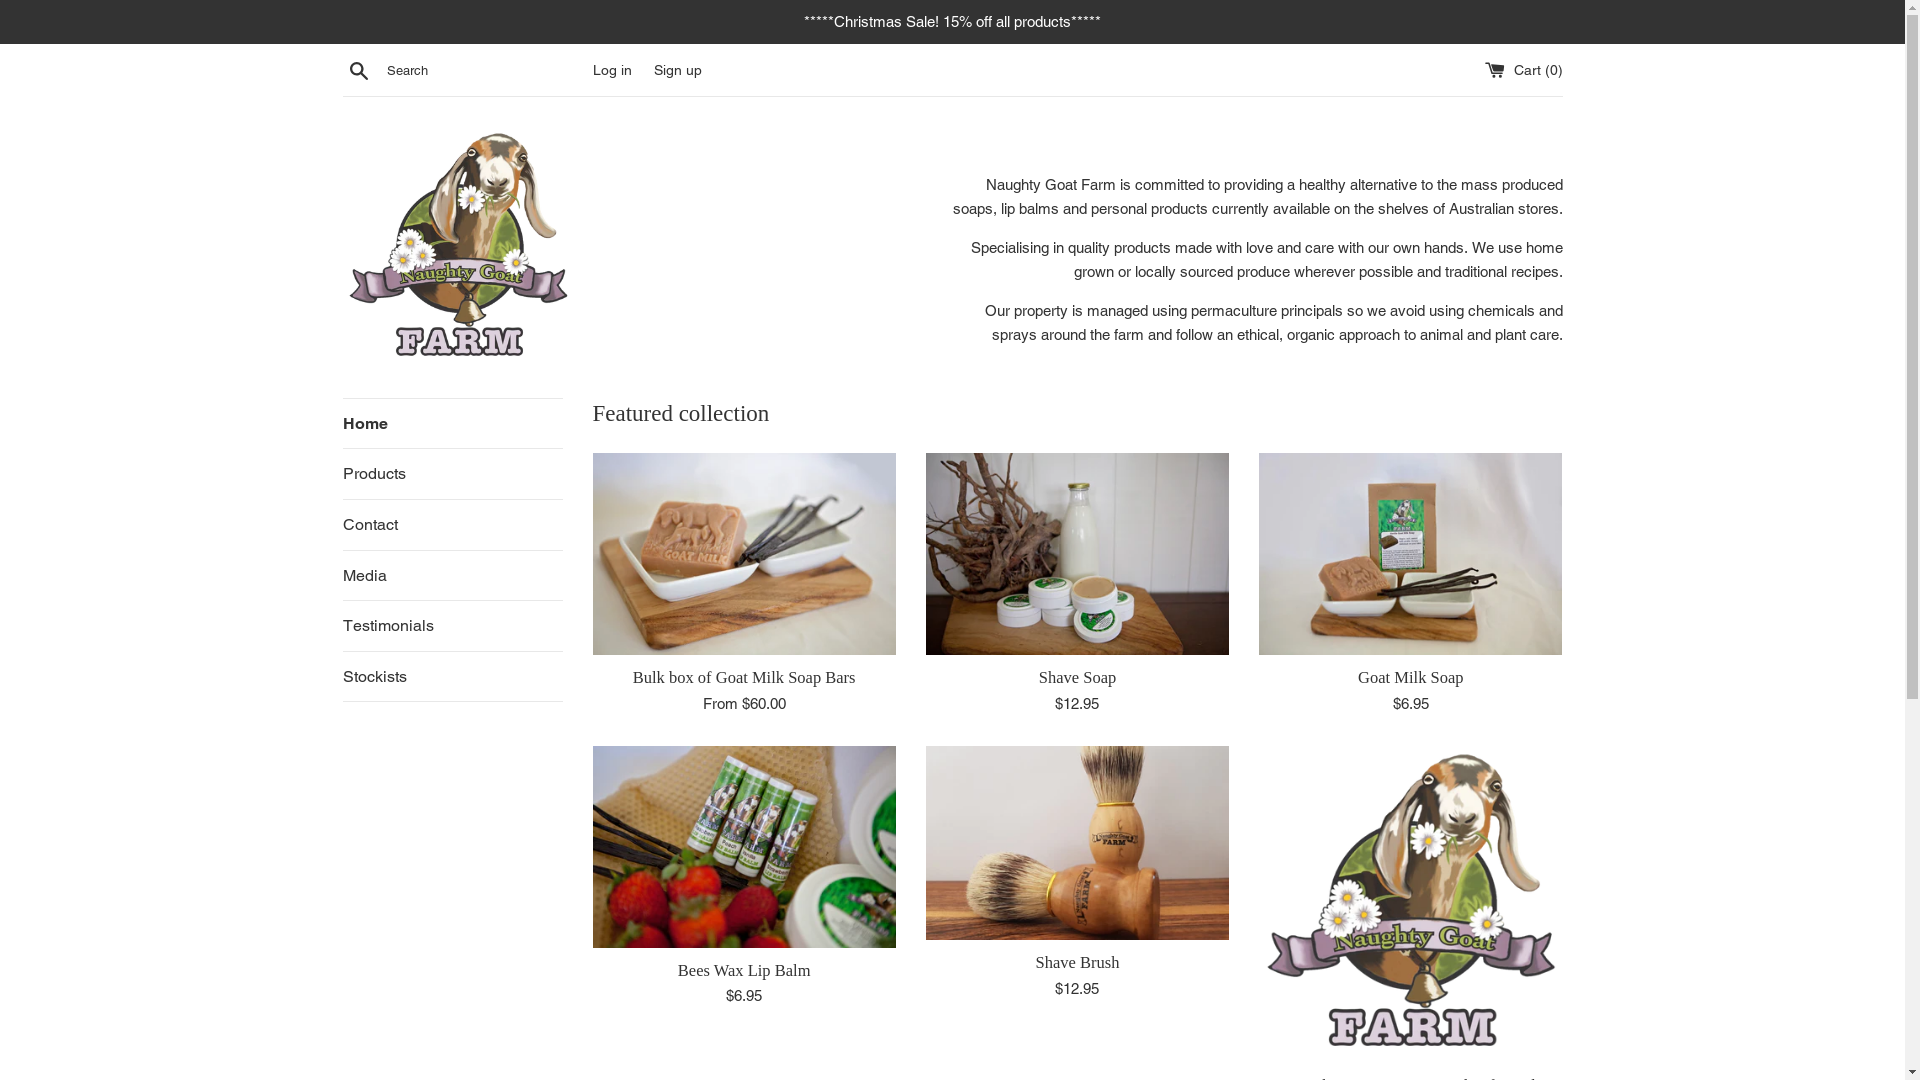  I want to click on Shave Brush, so click(1078, 844).